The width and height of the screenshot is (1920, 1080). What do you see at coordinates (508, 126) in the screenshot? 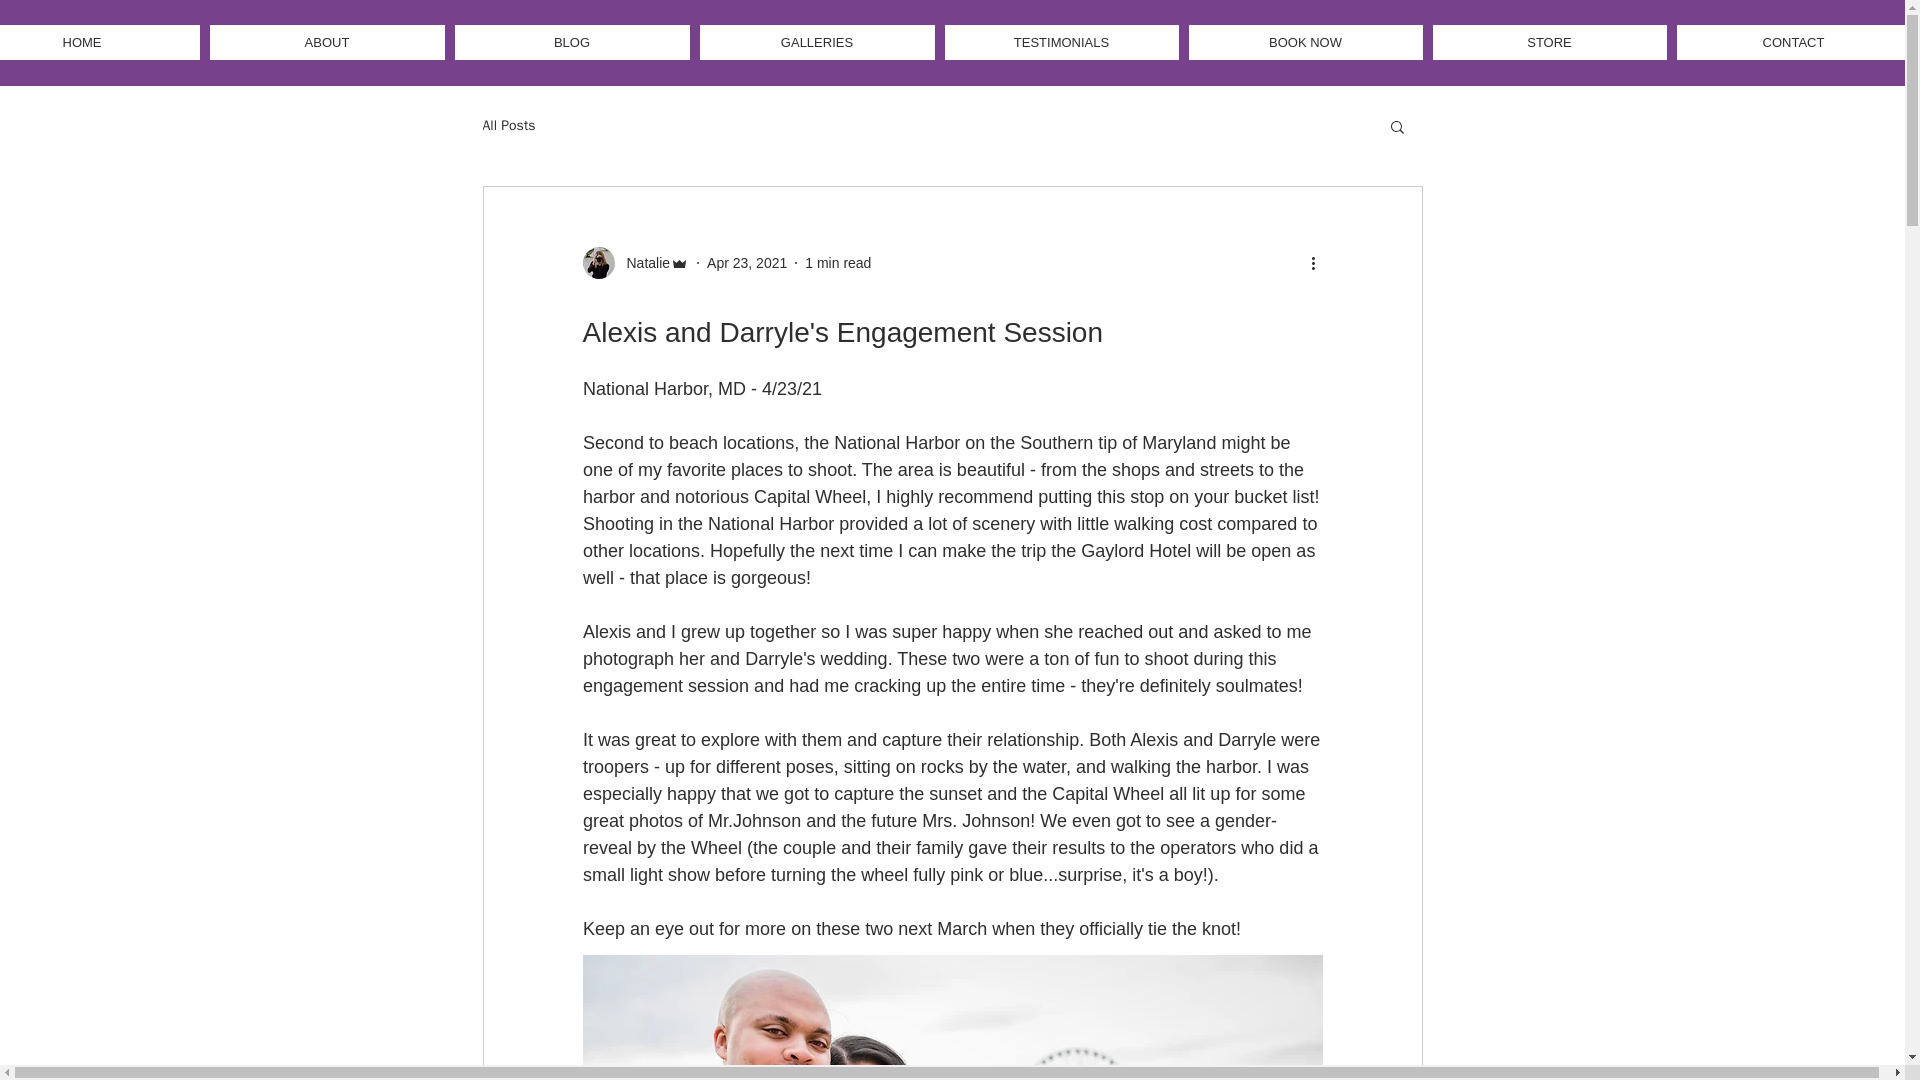
I see `All Posts` at bounding box center [508, 126].